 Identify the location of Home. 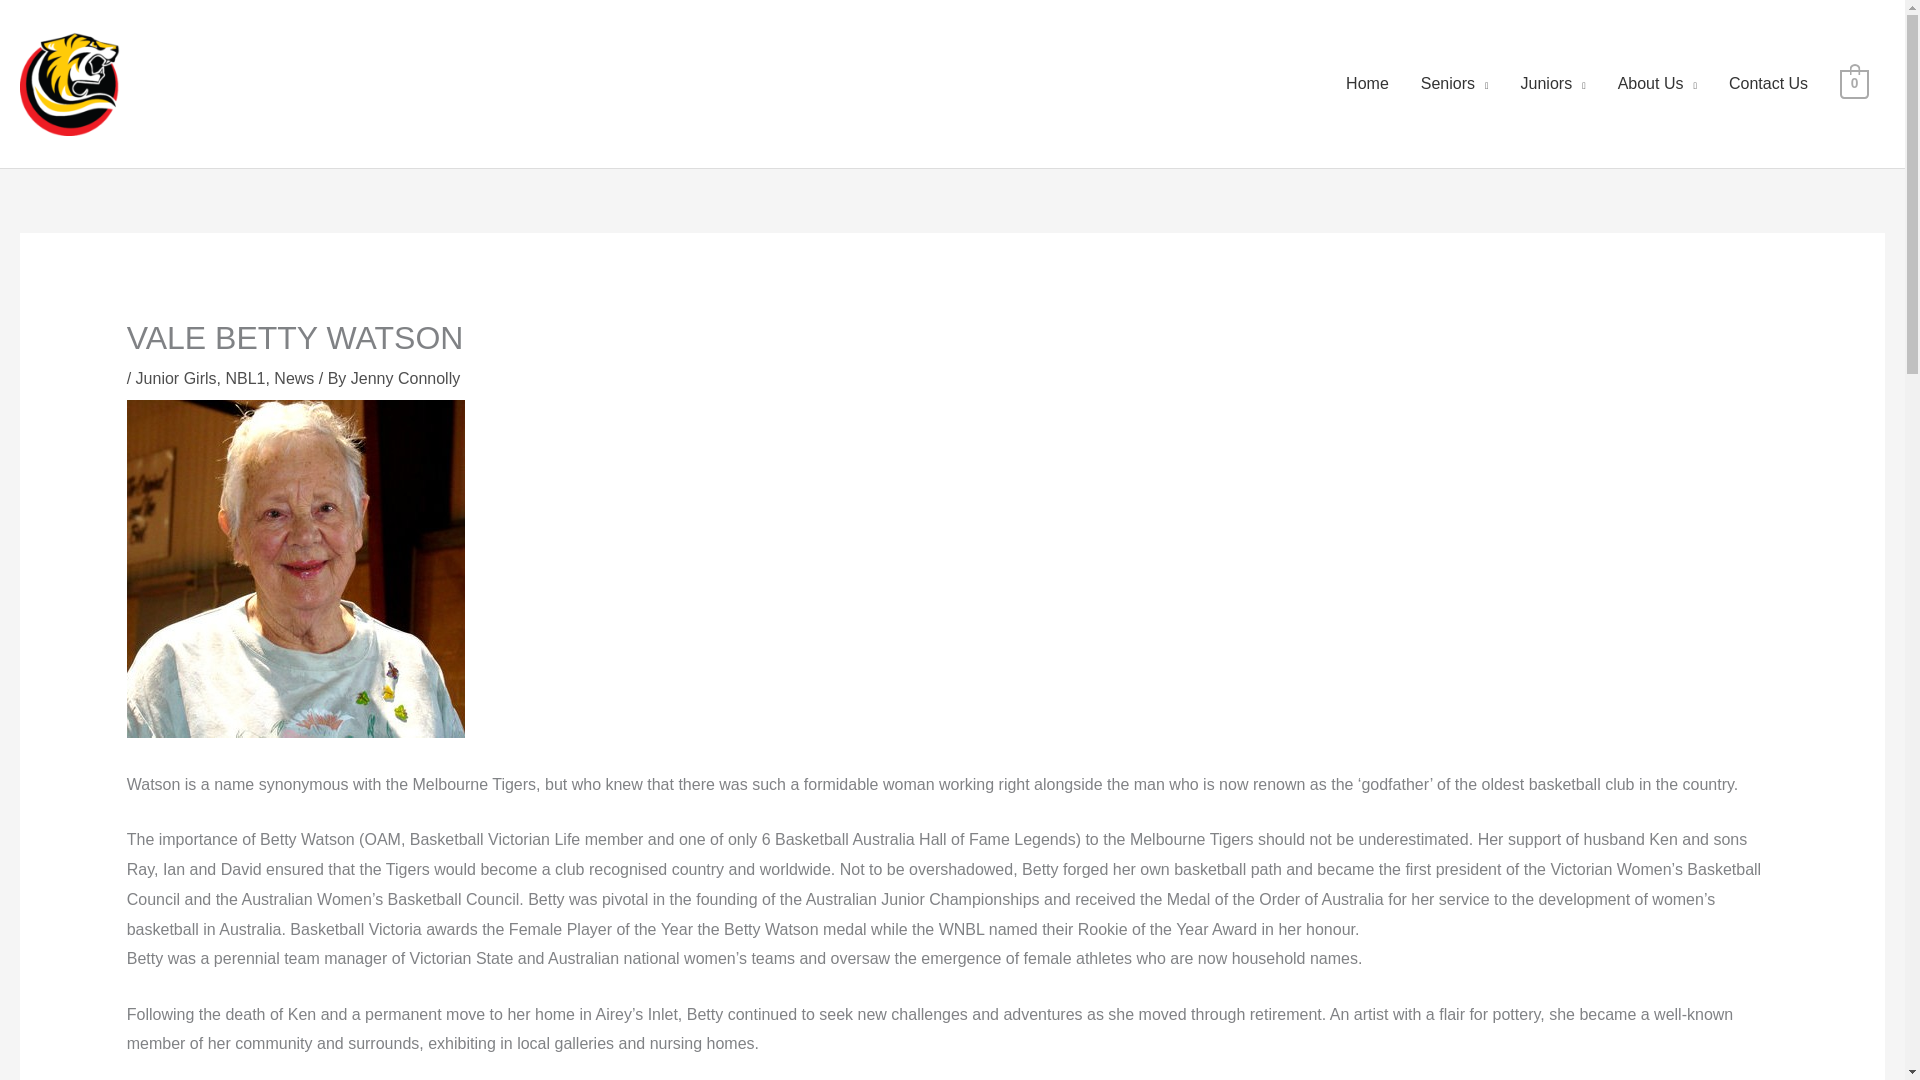
(1368, 83).